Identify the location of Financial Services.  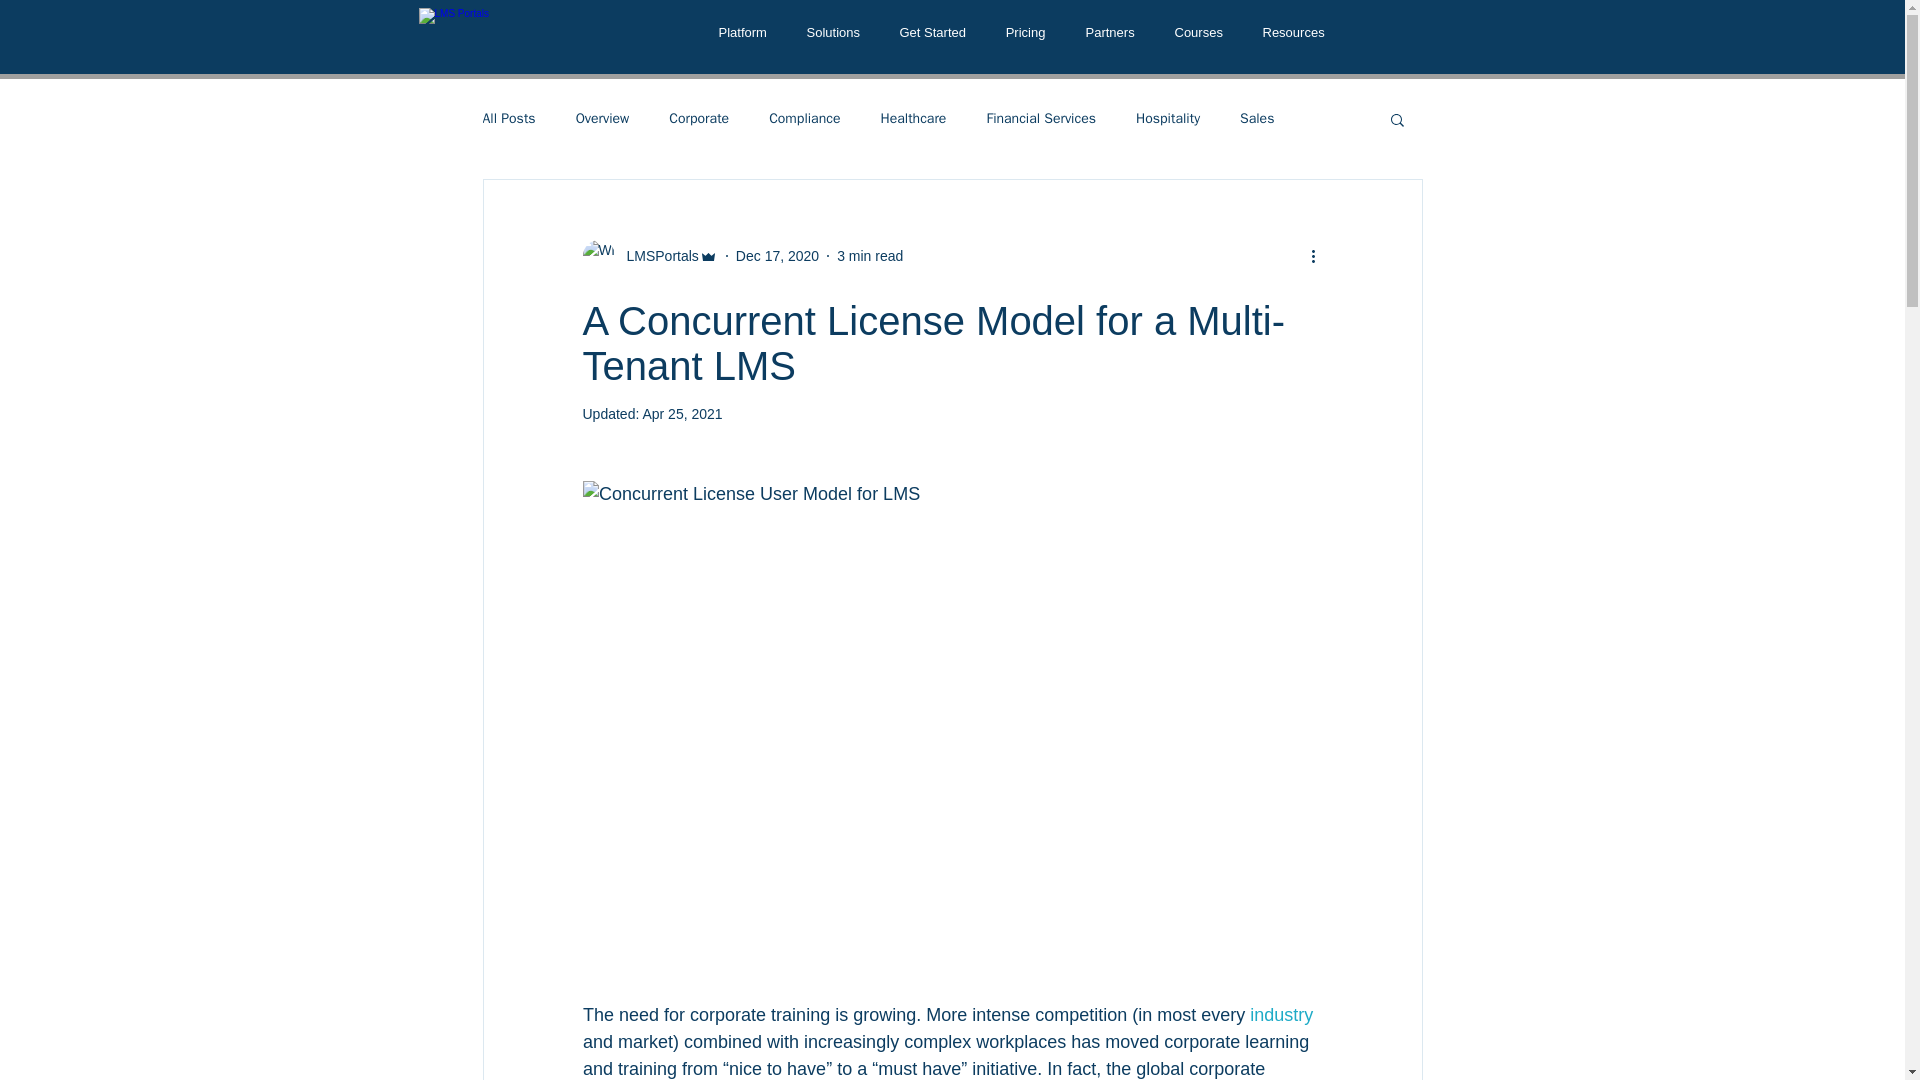
(1041, 119).